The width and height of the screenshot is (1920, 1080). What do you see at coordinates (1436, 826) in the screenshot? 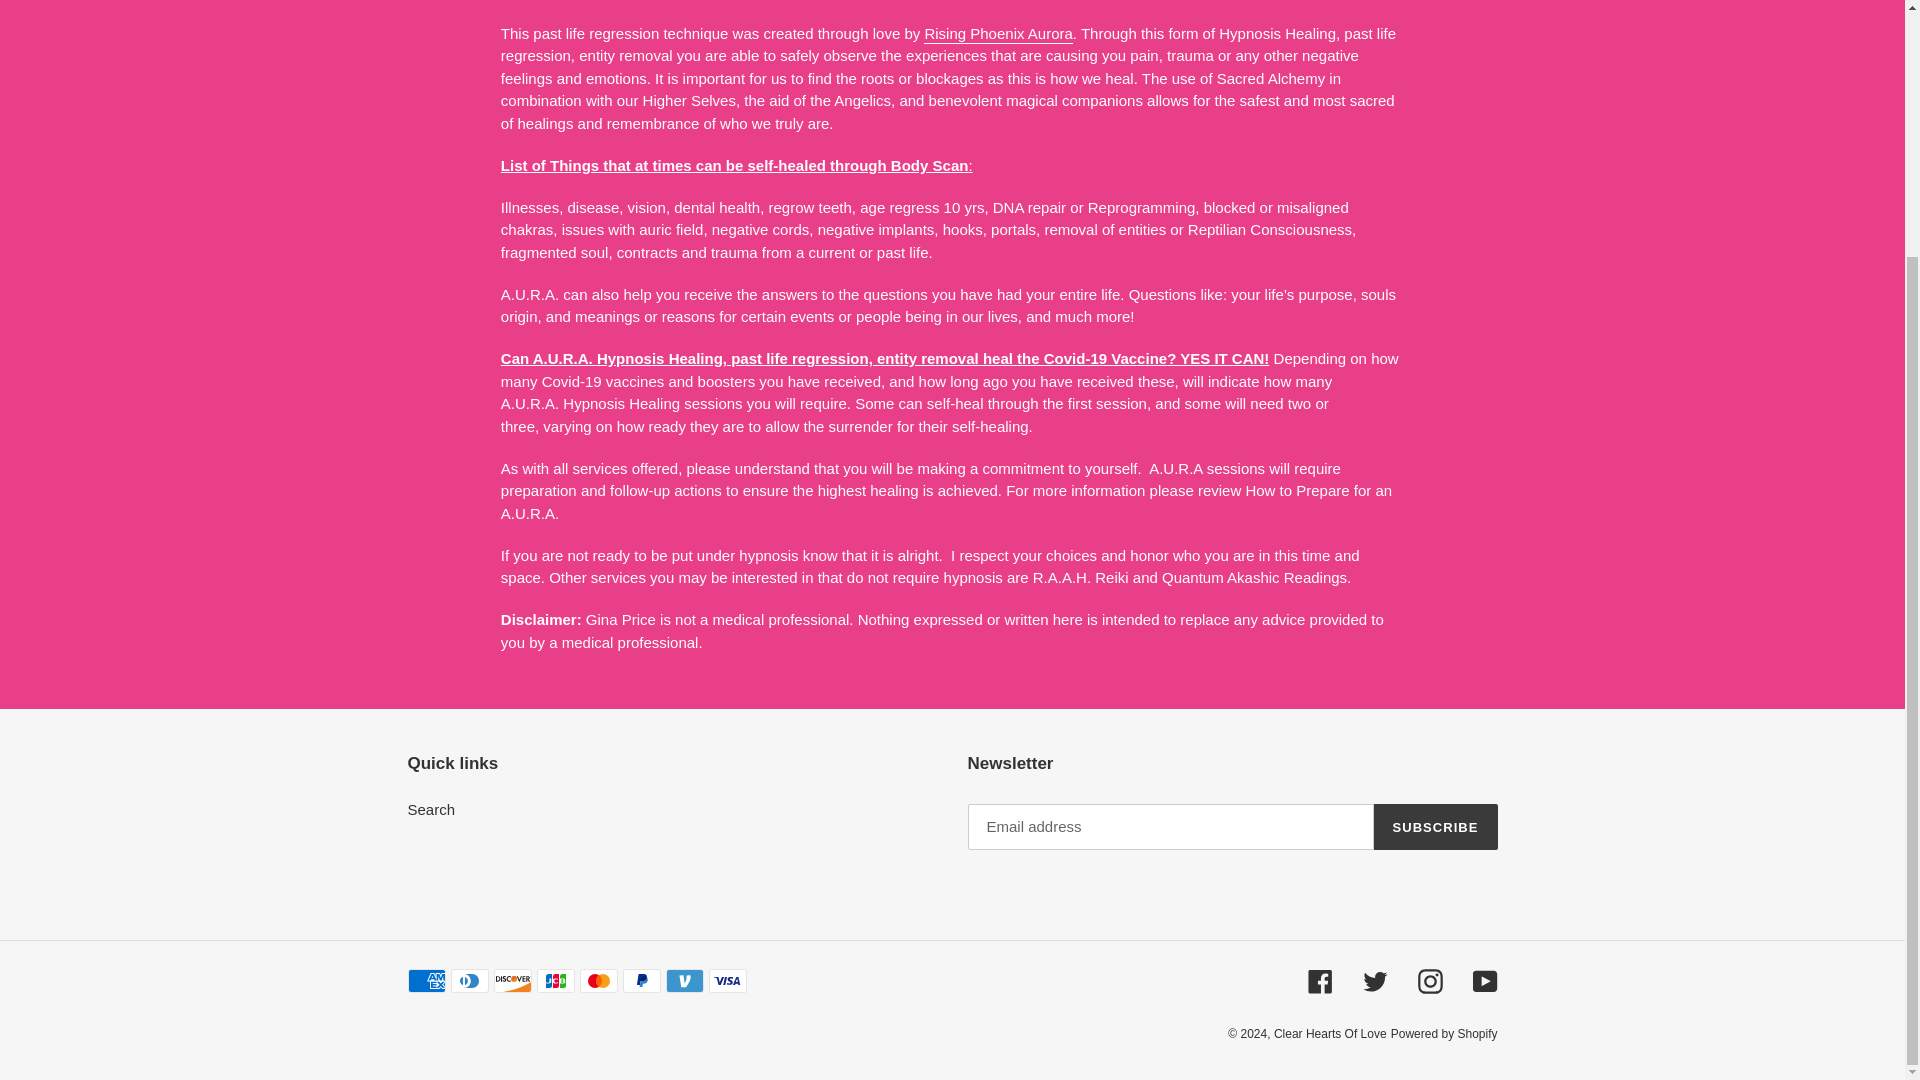
I see `SUBSCRIBE` at bounding box center [1436, 826].